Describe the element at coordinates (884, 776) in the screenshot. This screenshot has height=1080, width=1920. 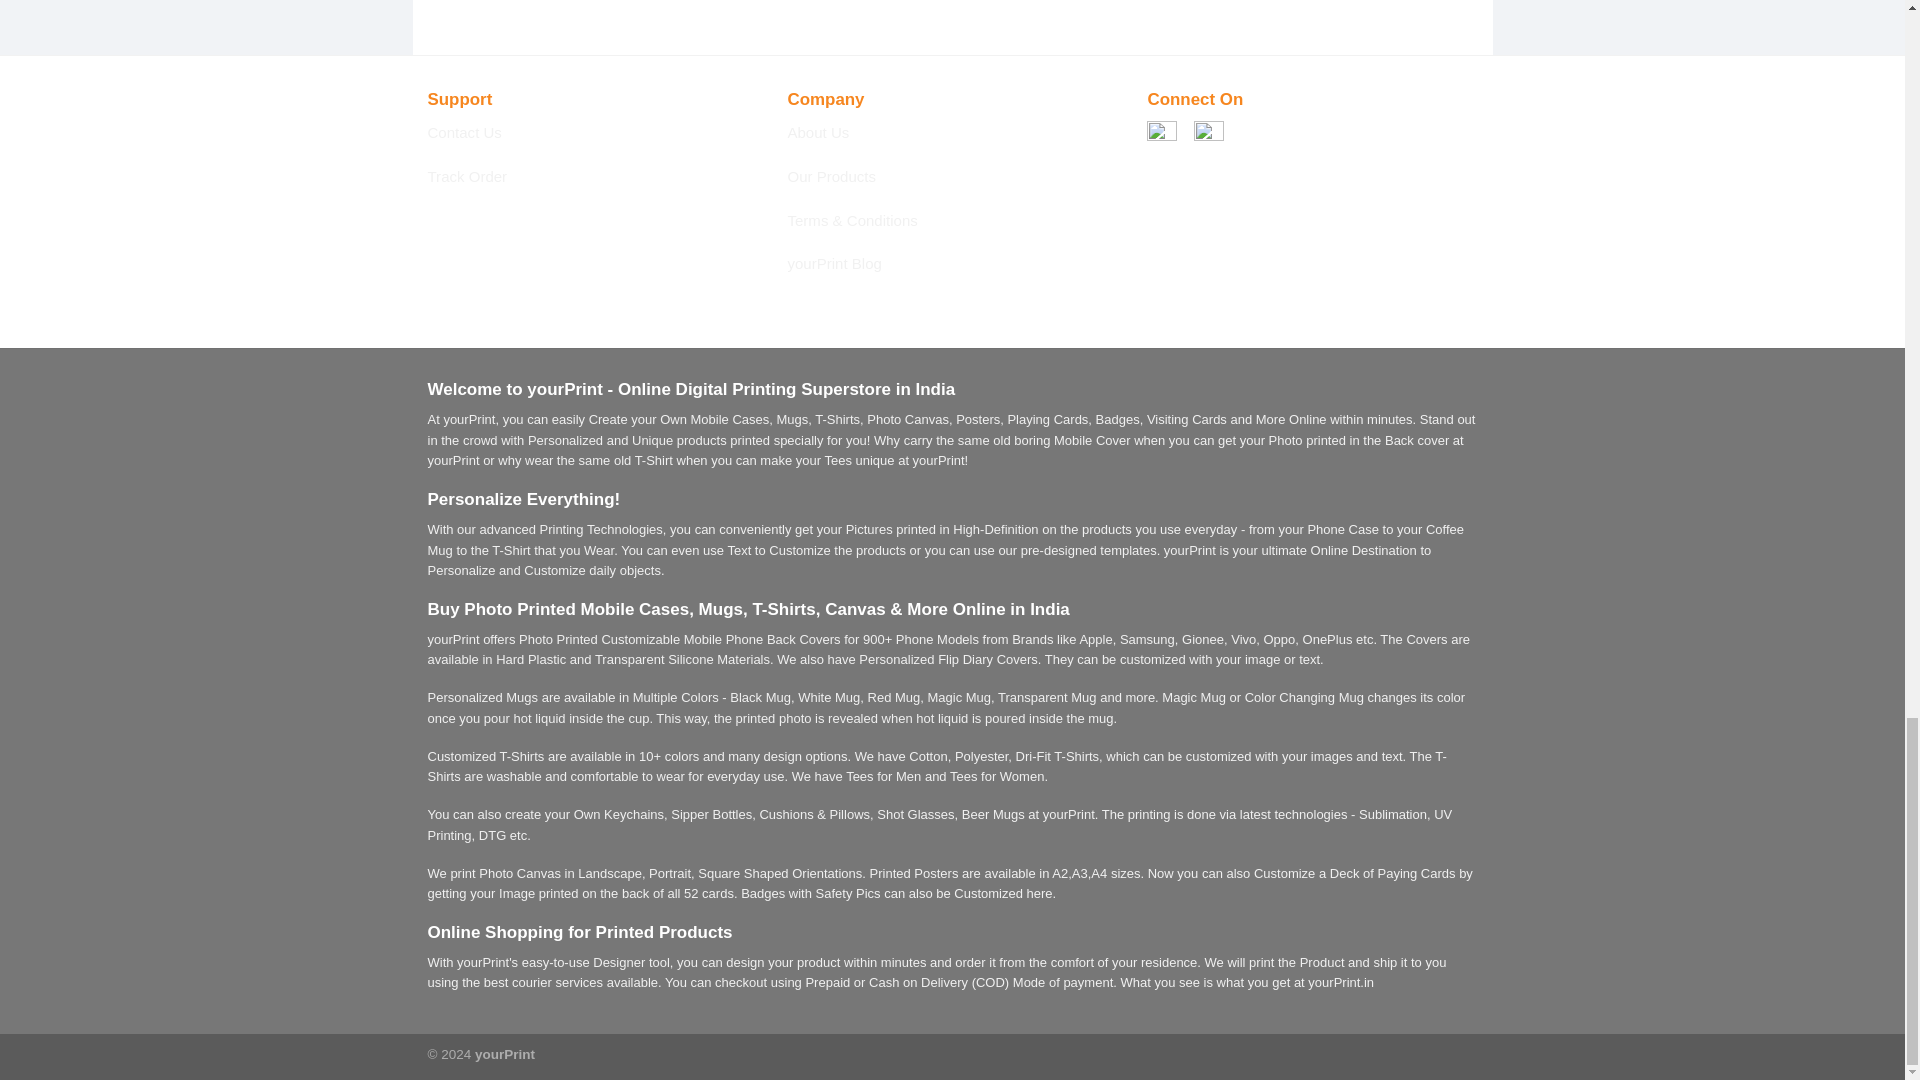
I see `Tees for Men` at that location.